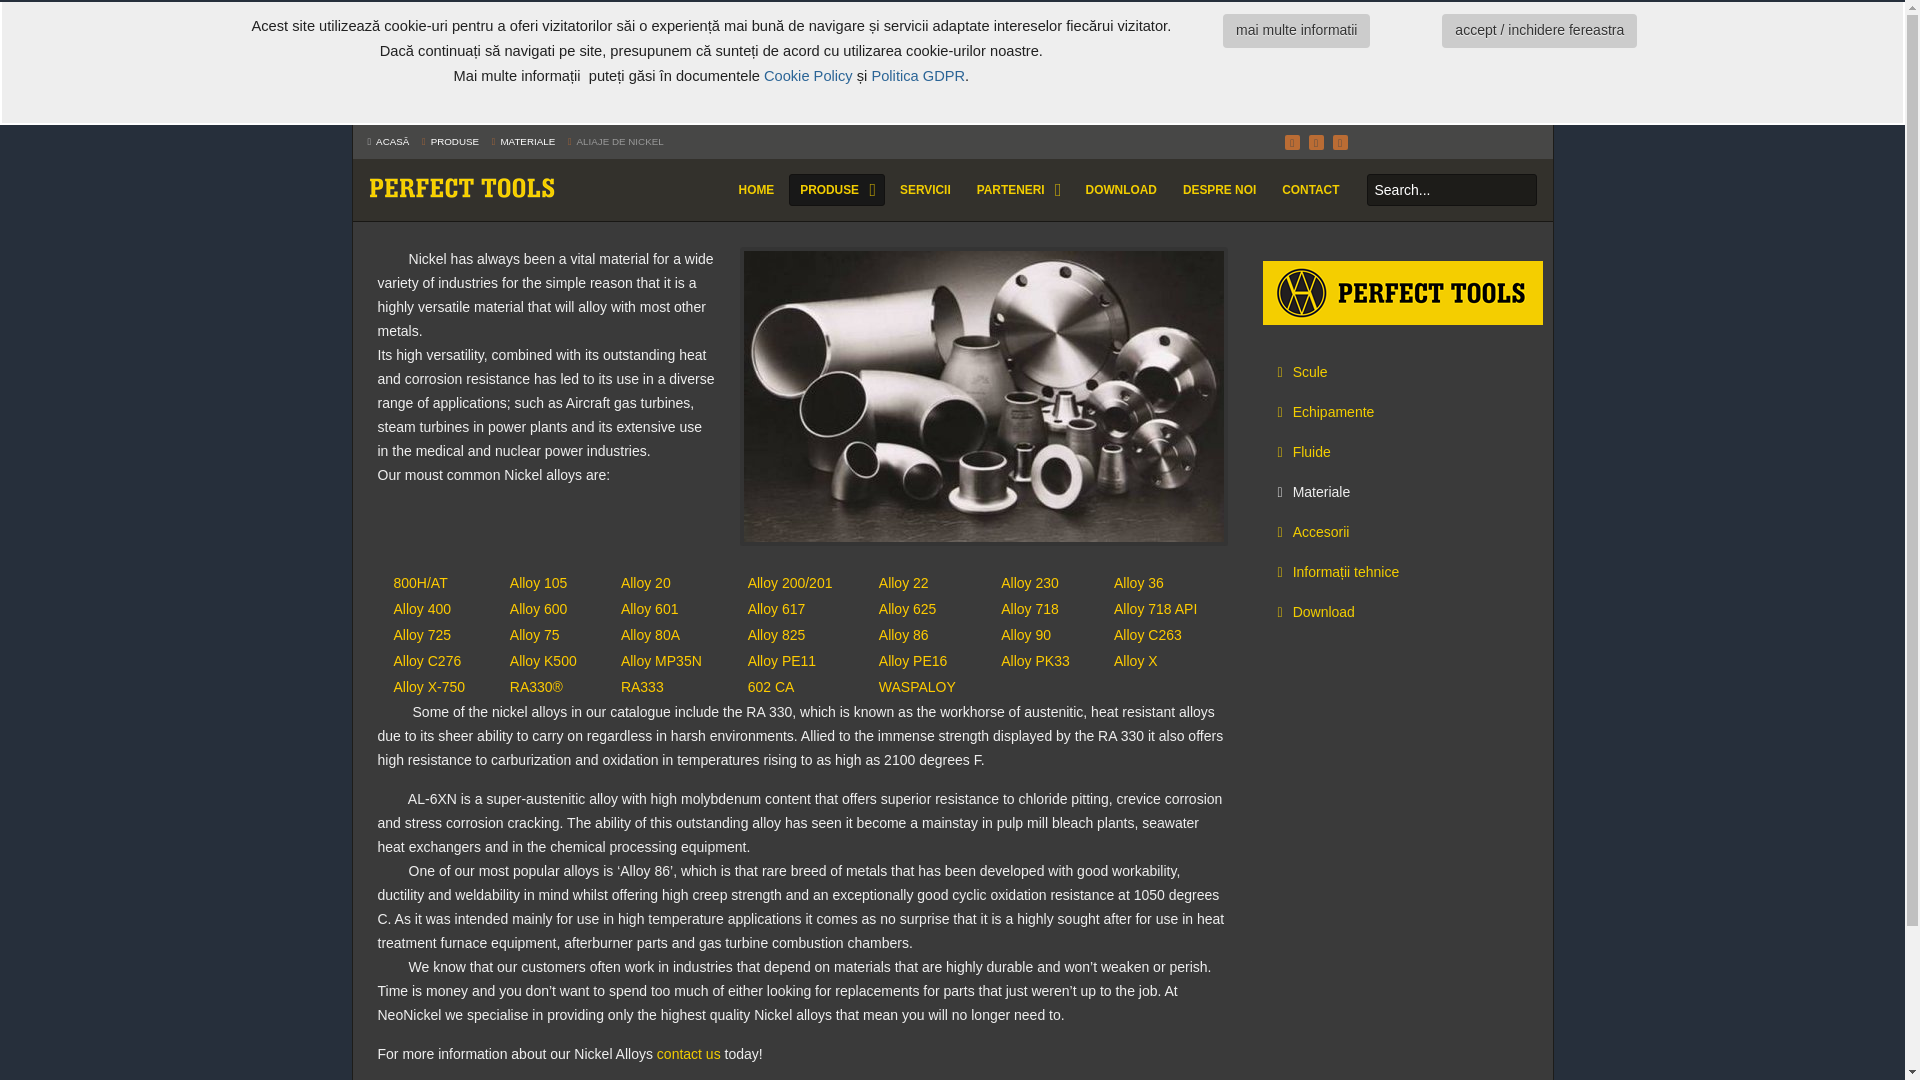 The width and height of the screenshot is (1920, 1080). Describe the element at coordinates (1296, 30) in the screenshot. I see `mai multe informatii` at that location.